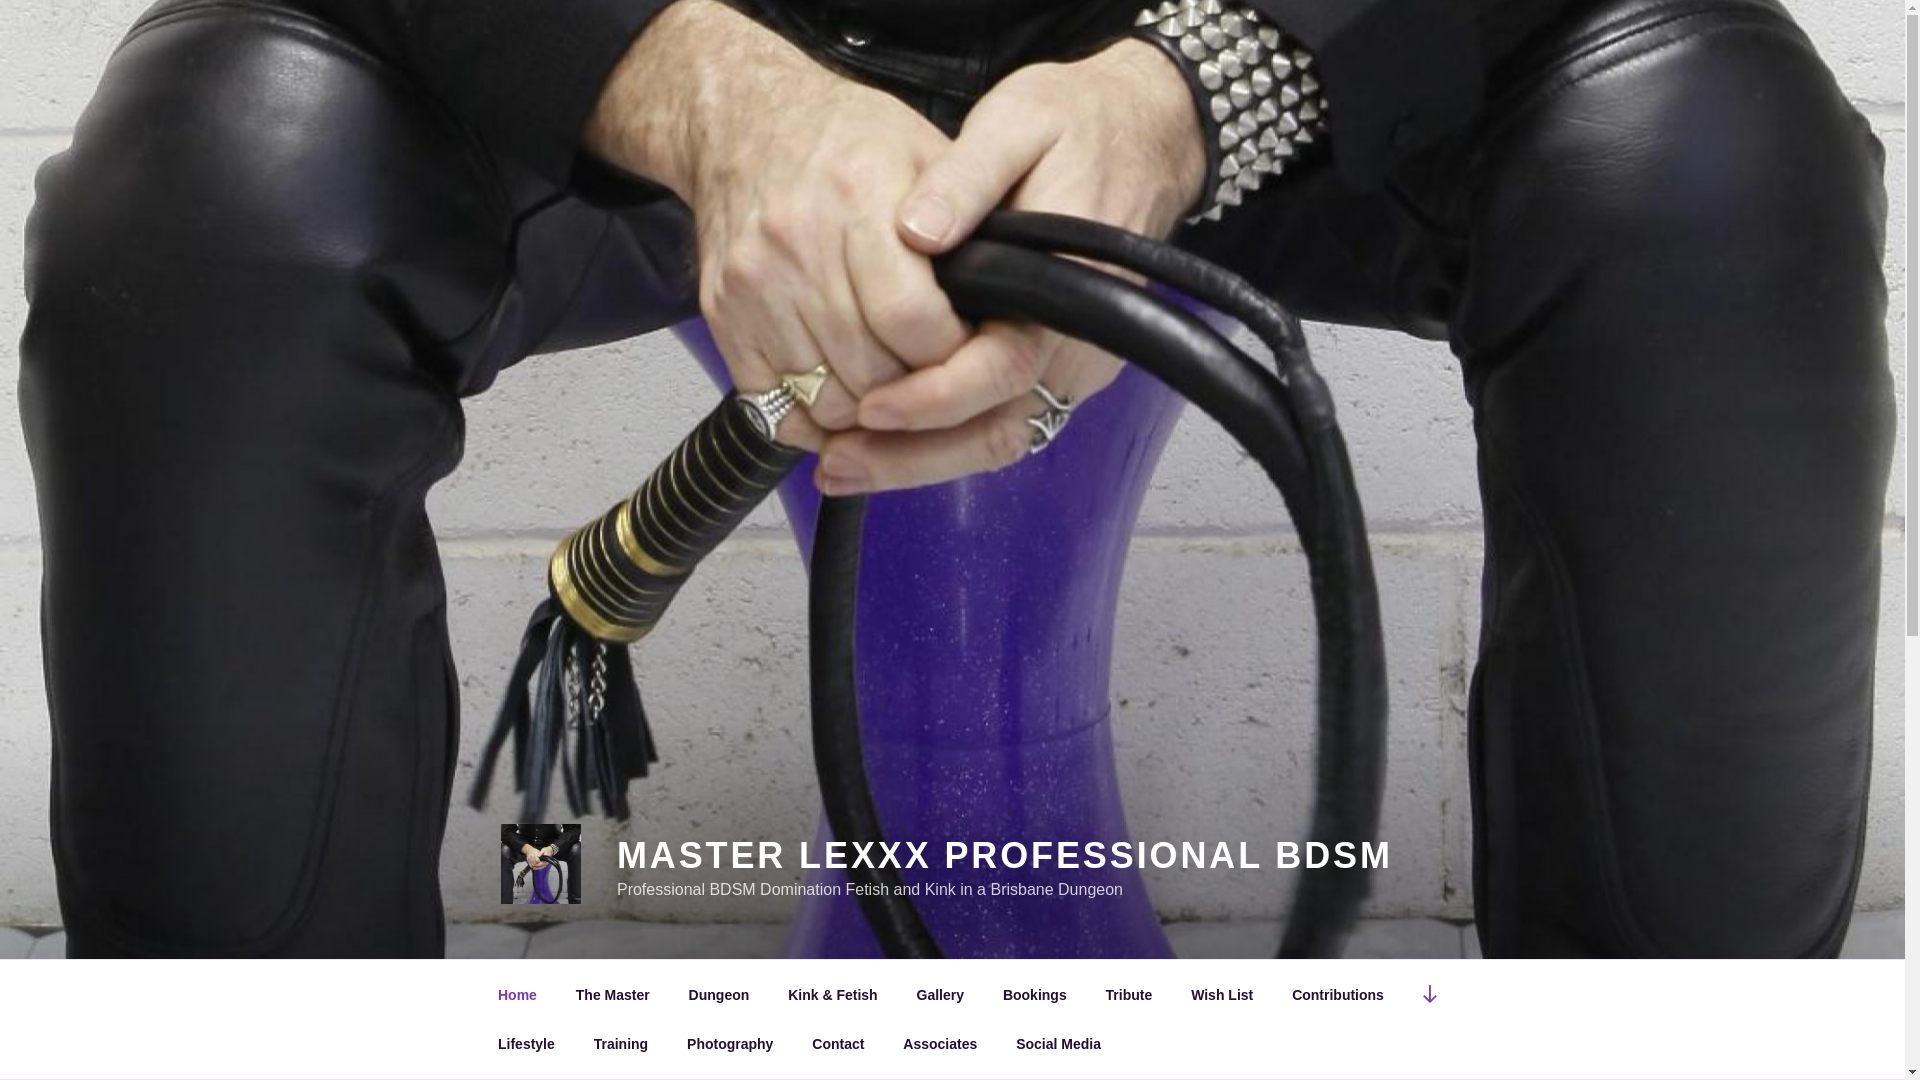 This screenshot has width=1920, height=1080. Describe the element at coordinates (1129, 994) in the screenshot. I see `Tribute` at that location.